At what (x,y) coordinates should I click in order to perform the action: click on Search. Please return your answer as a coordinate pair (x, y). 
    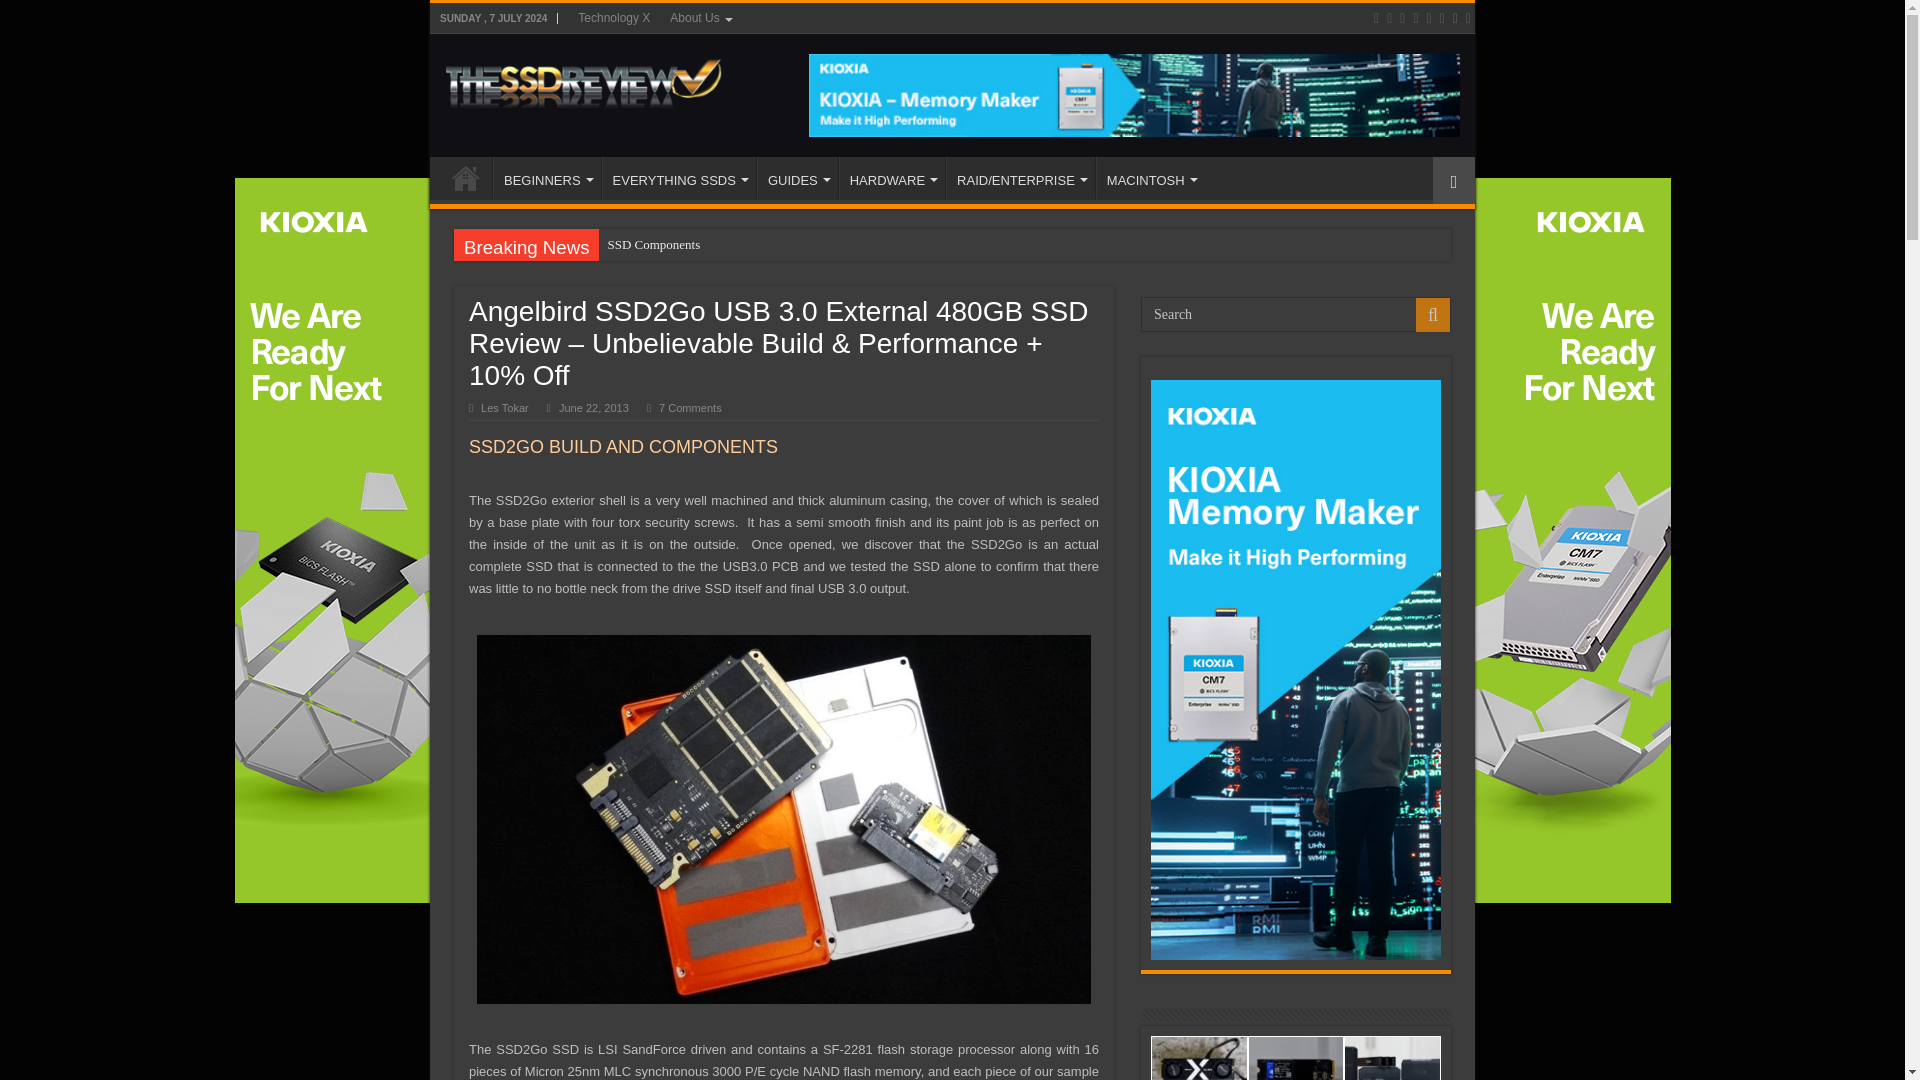
    Looking at the image, I should click on (1296, 314).